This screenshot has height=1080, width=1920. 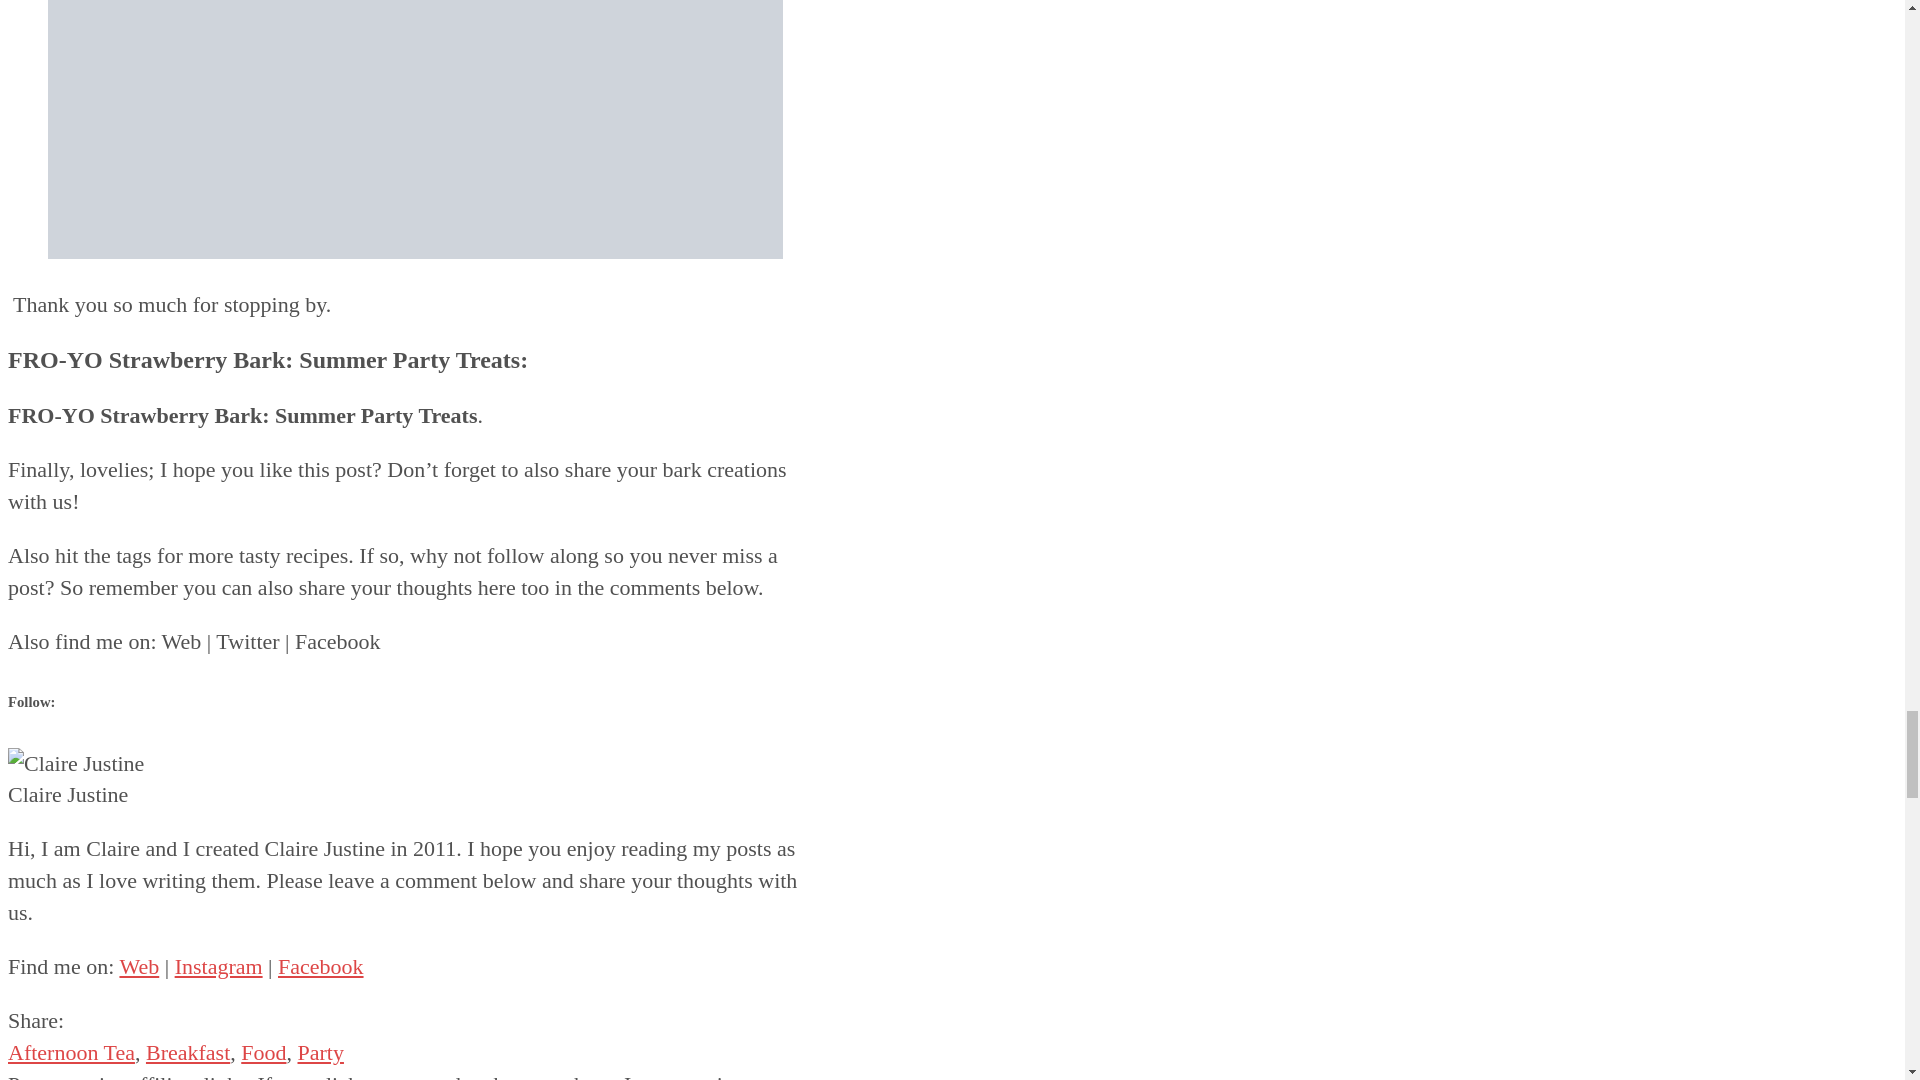 What do you see at coordinates (139, 966) in the screenshot?
I see `Web` at bounding box center [139, 966].